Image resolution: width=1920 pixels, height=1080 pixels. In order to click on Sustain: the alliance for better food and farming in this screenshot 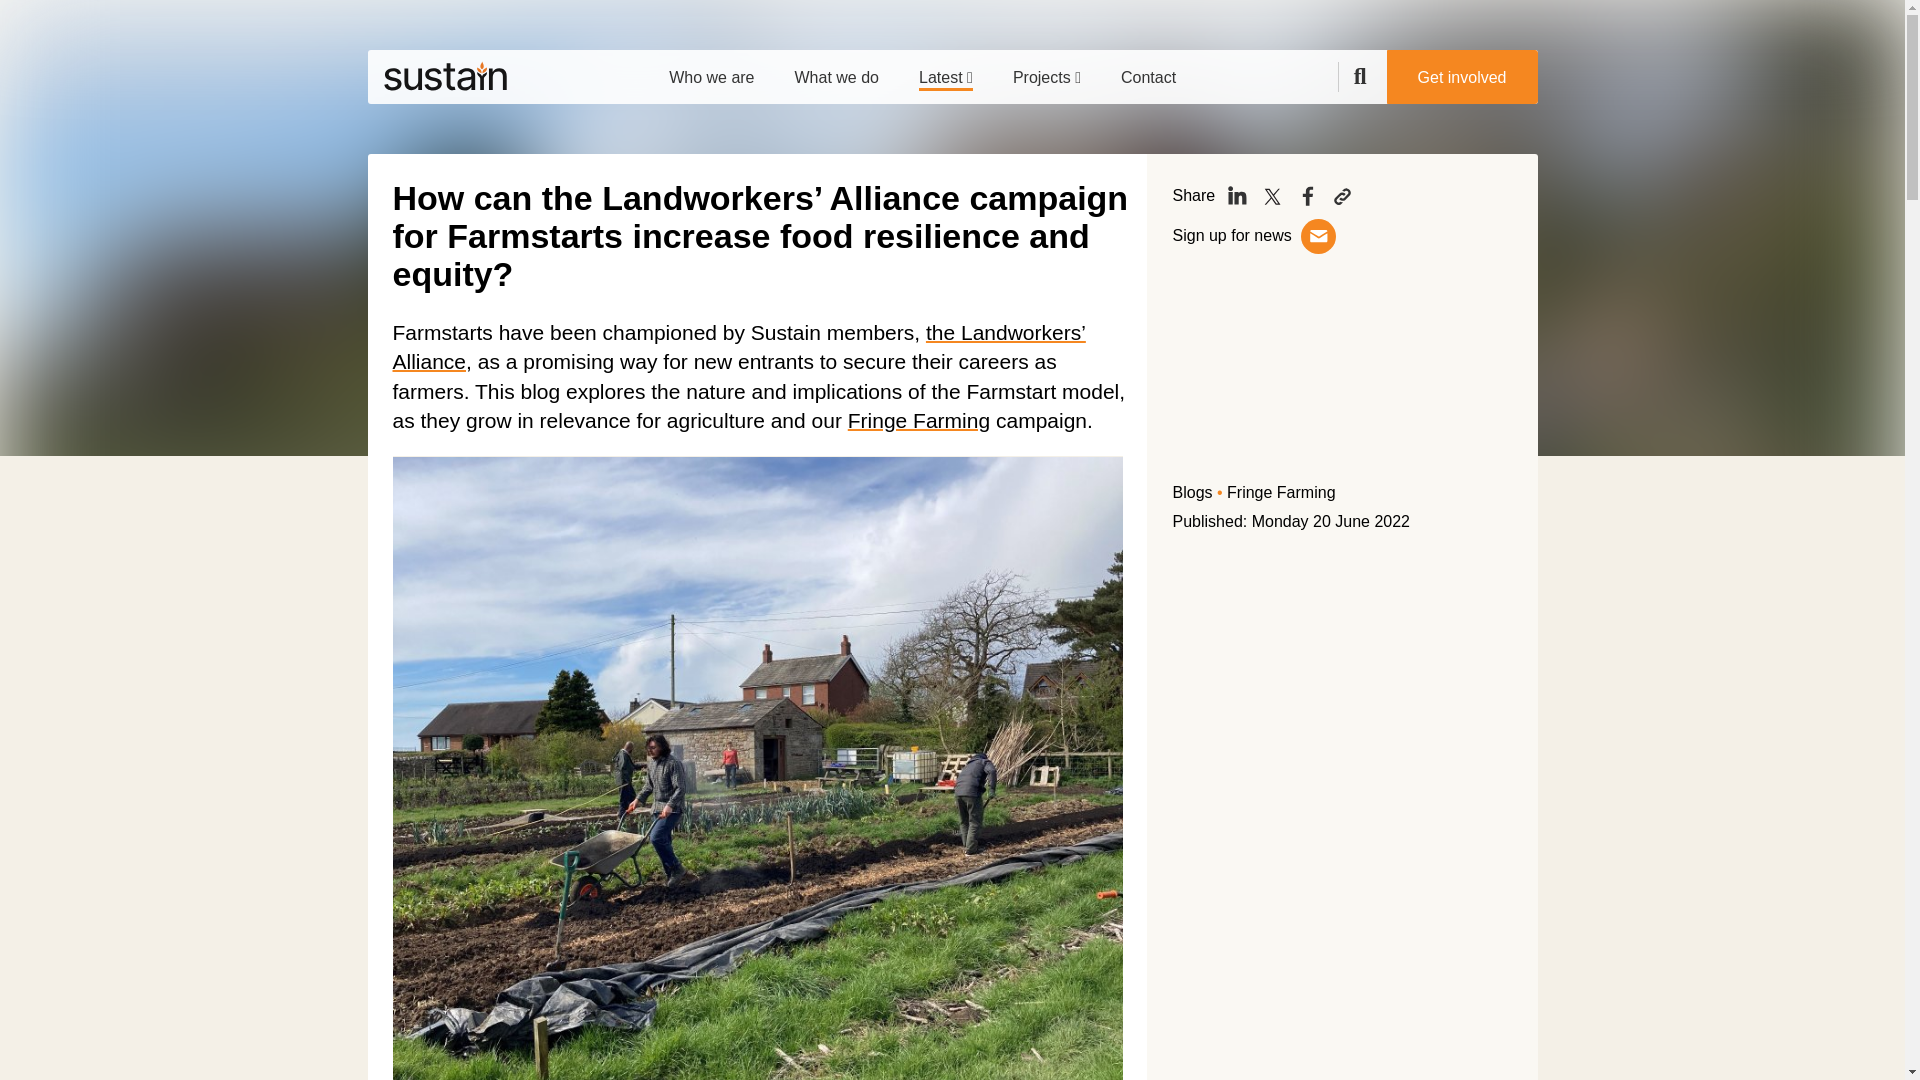, I will do `click(444, 76)`.